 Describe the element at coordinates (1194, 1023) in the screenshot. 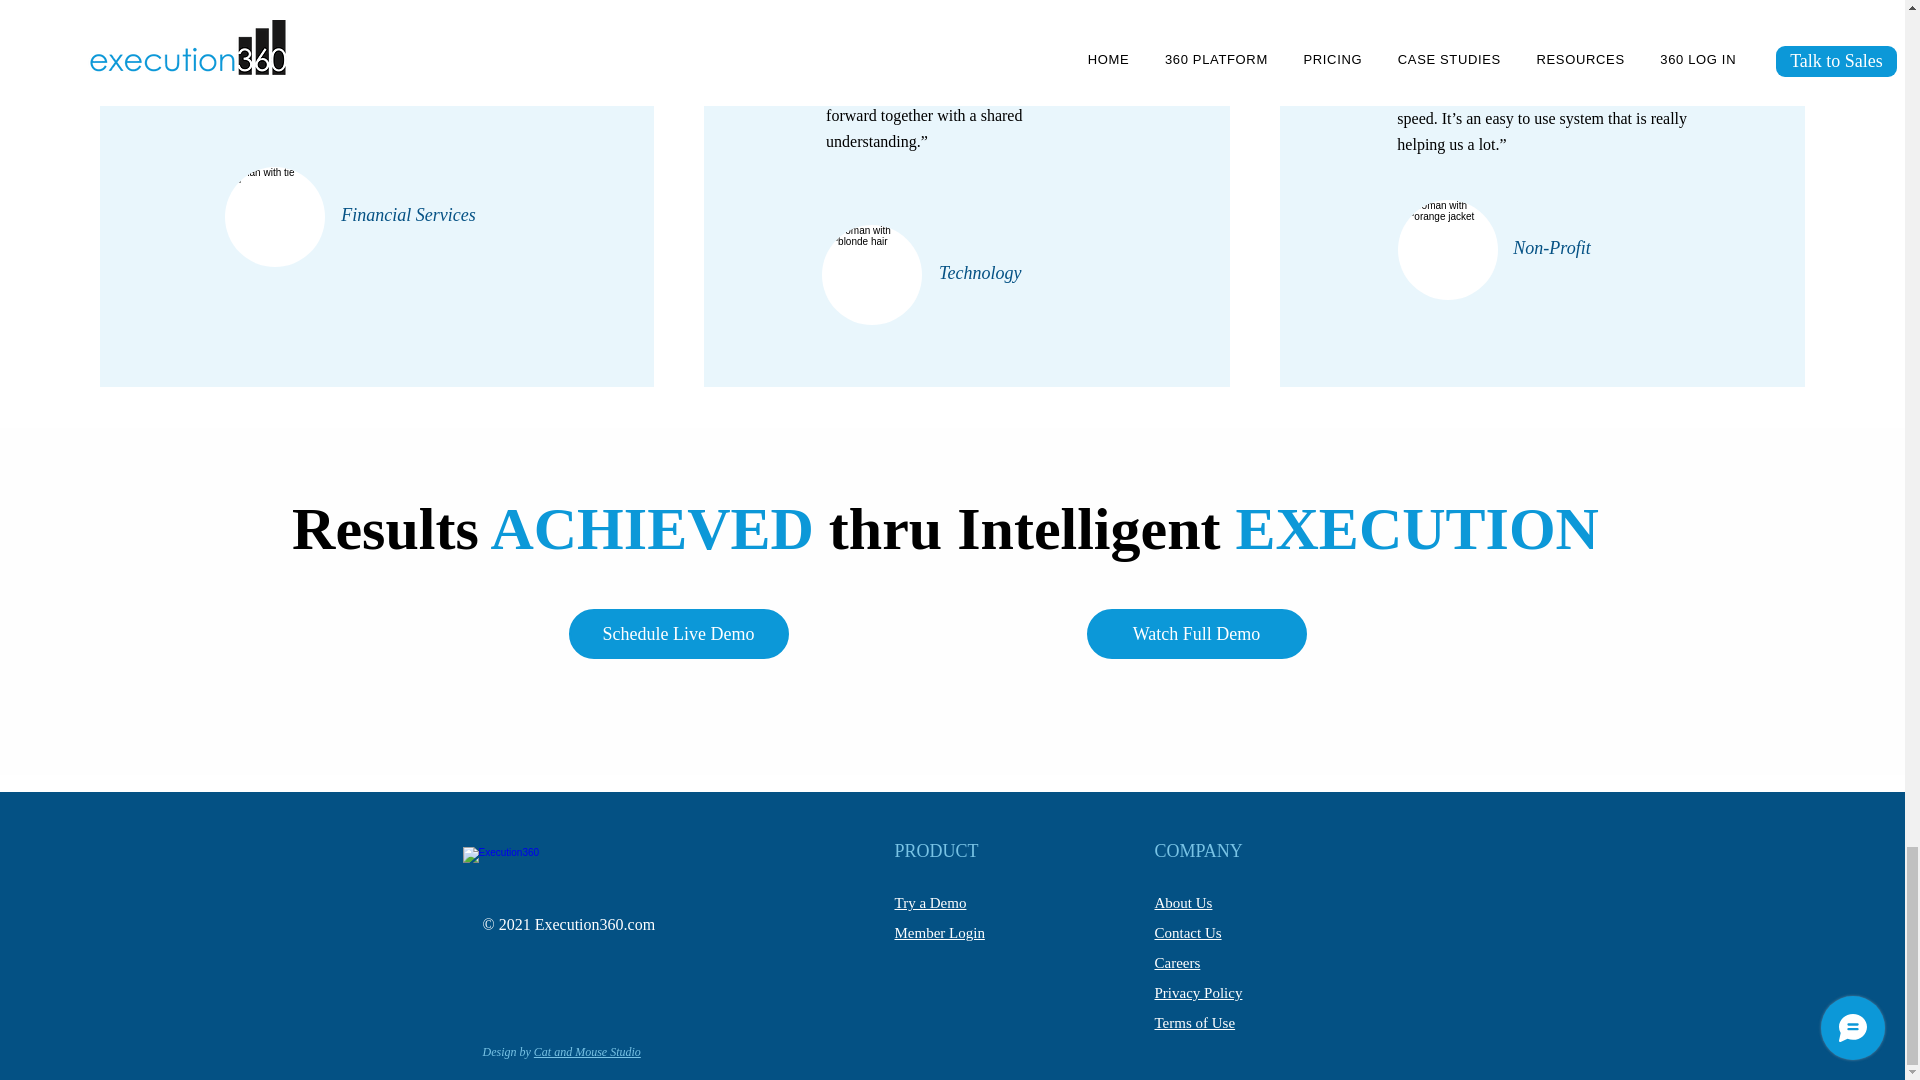

I see `Terms of Use` at that location.